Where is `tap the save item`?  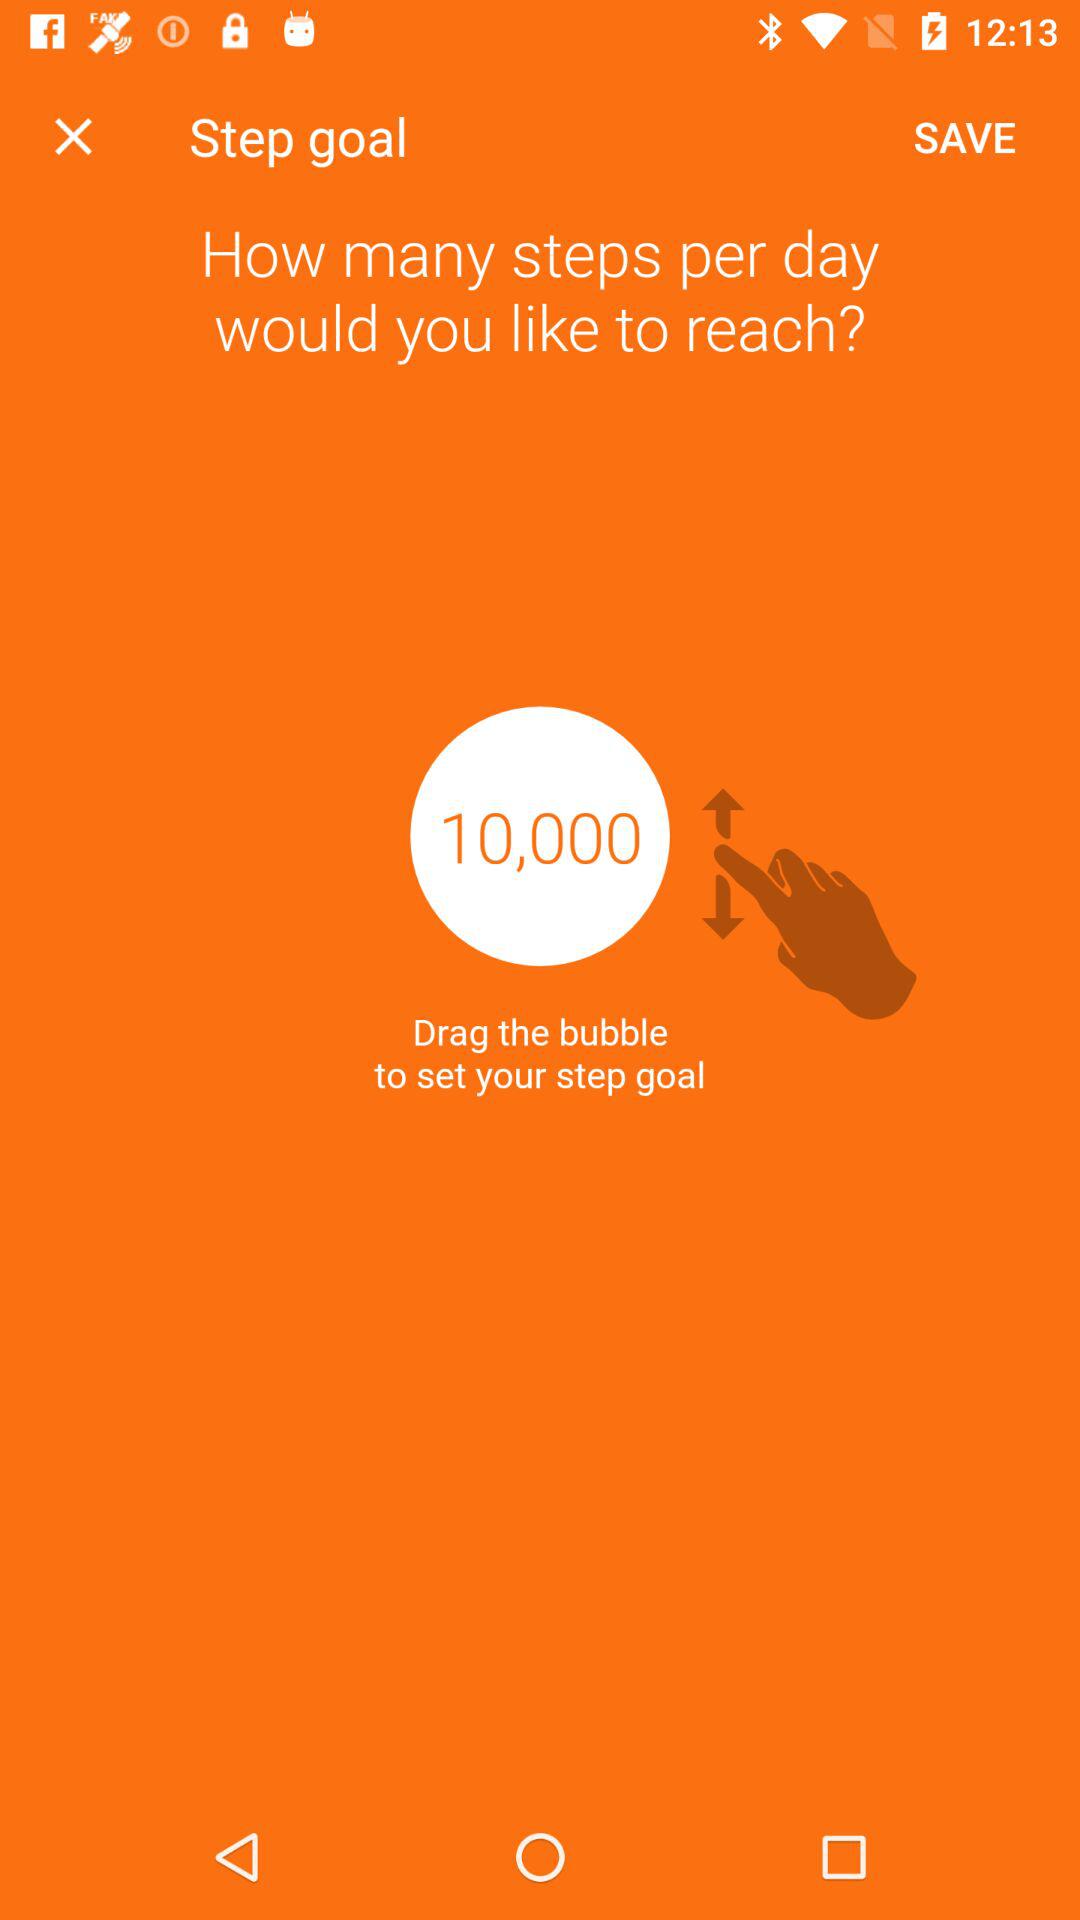
tap the save item is located at coordinates (964, 136).